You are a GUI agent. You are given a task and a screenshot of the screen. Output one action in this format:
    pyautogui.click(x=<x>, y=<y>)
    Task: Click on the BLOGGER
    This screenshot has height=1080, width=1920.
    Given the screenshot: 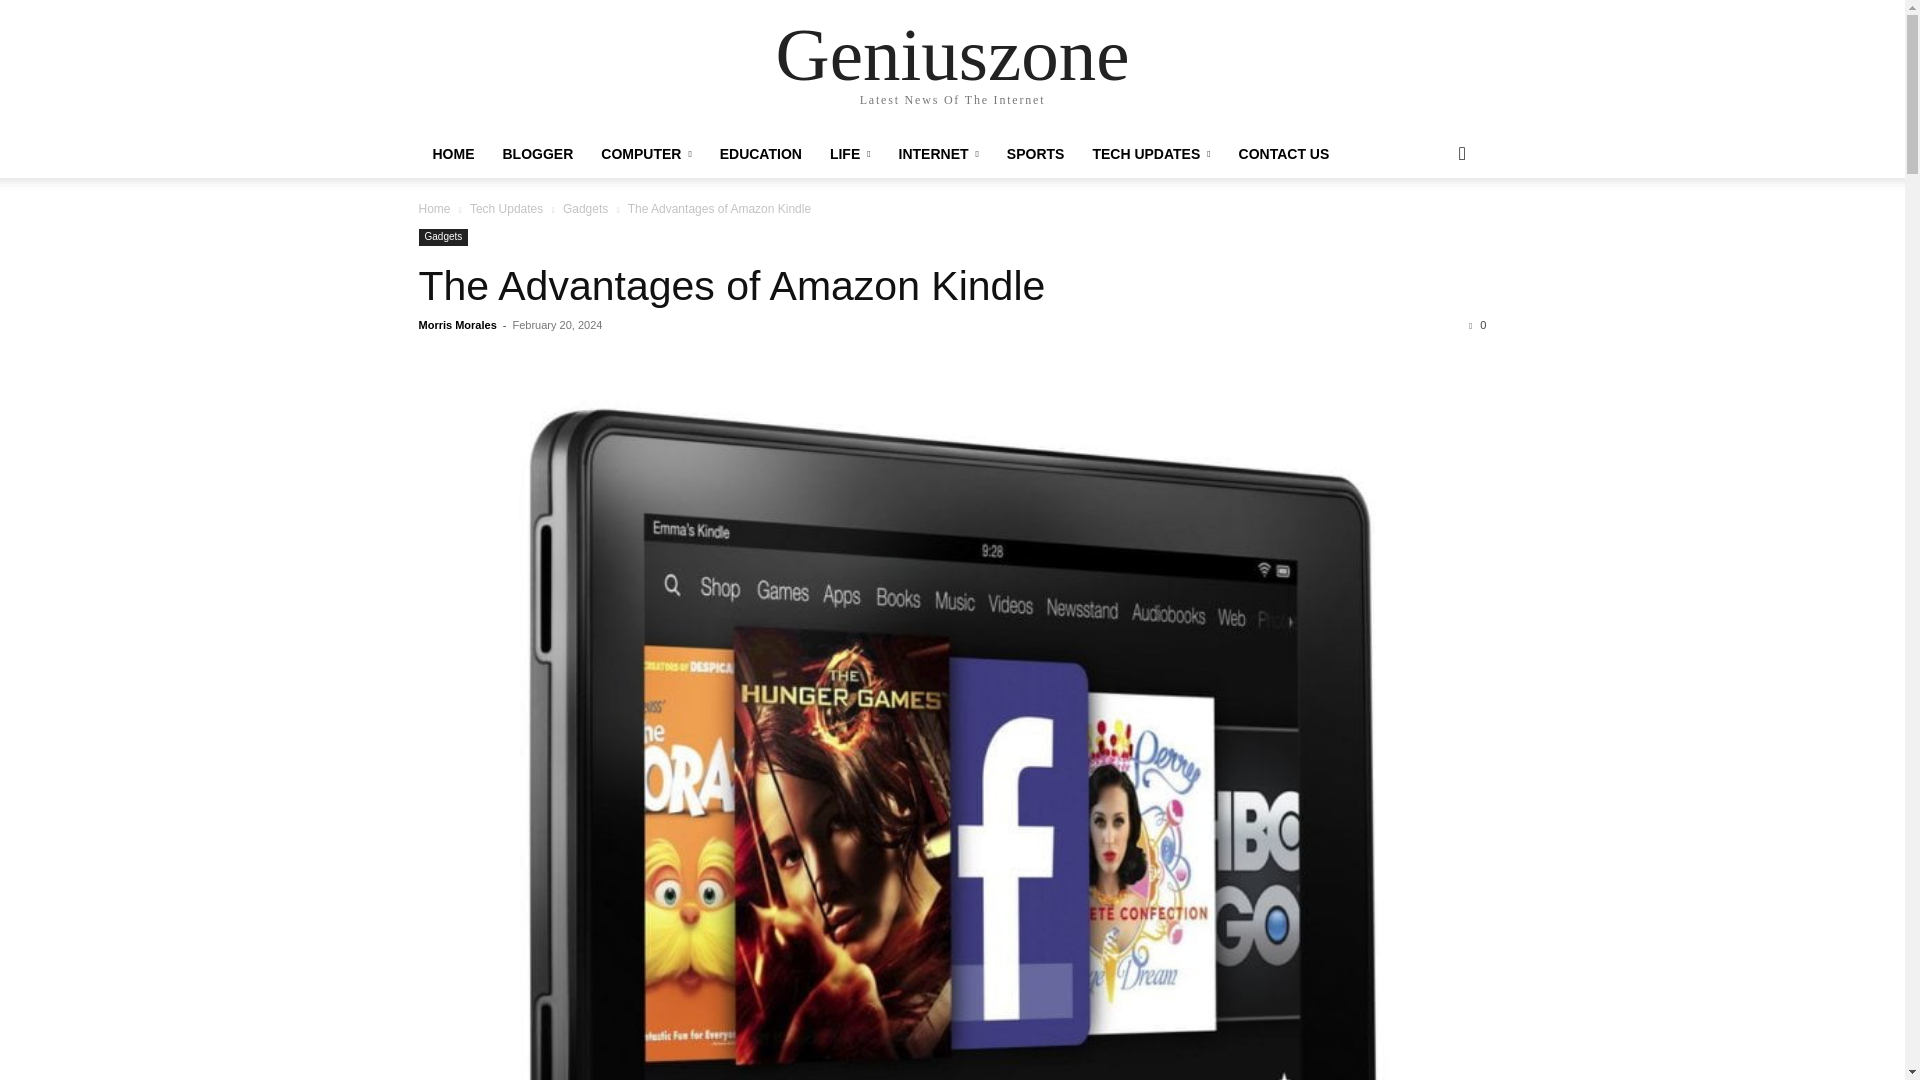 What is the action you would take?
    pyautogui.click(x=537, y=154)
    